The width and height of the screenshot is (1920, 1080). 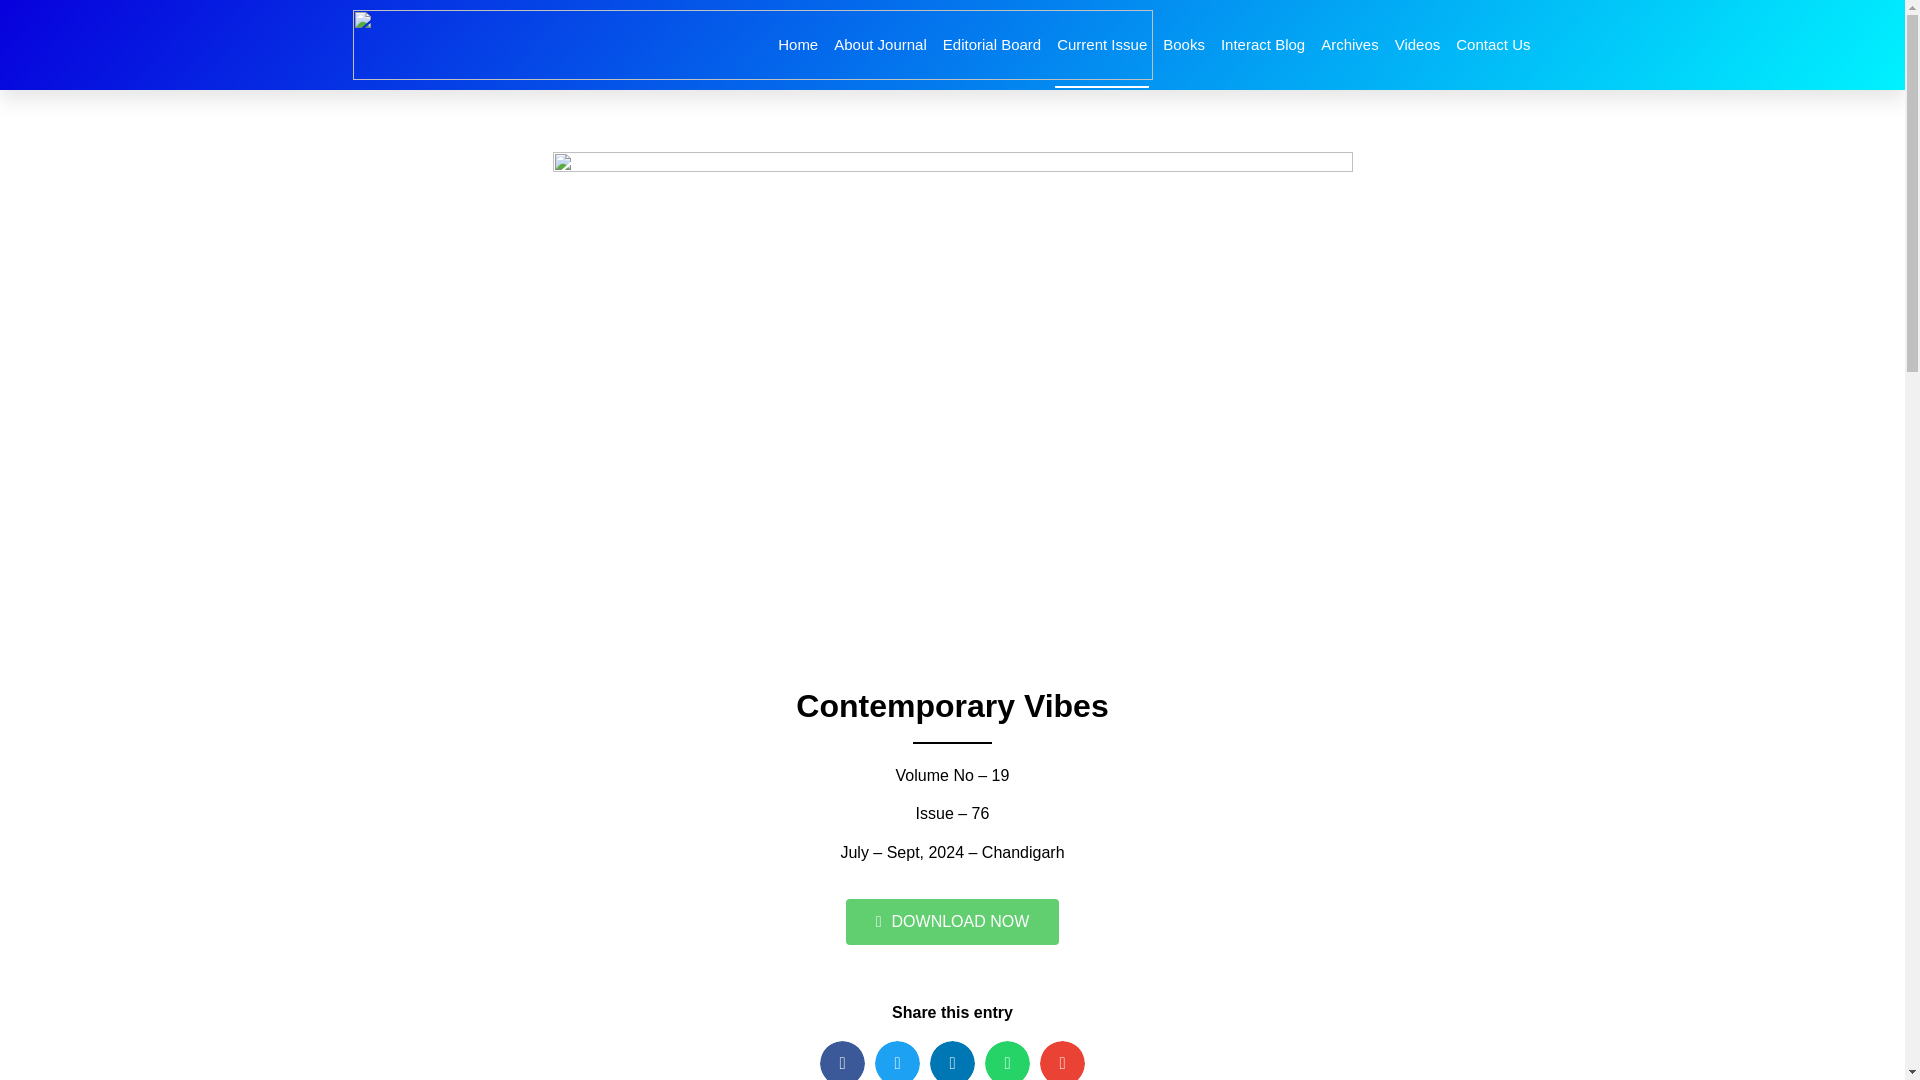 What do you see at coordinates (952, 922) in the screenshot?
I see `DOWNLOAD NOW` at bounding box center [952, 922].